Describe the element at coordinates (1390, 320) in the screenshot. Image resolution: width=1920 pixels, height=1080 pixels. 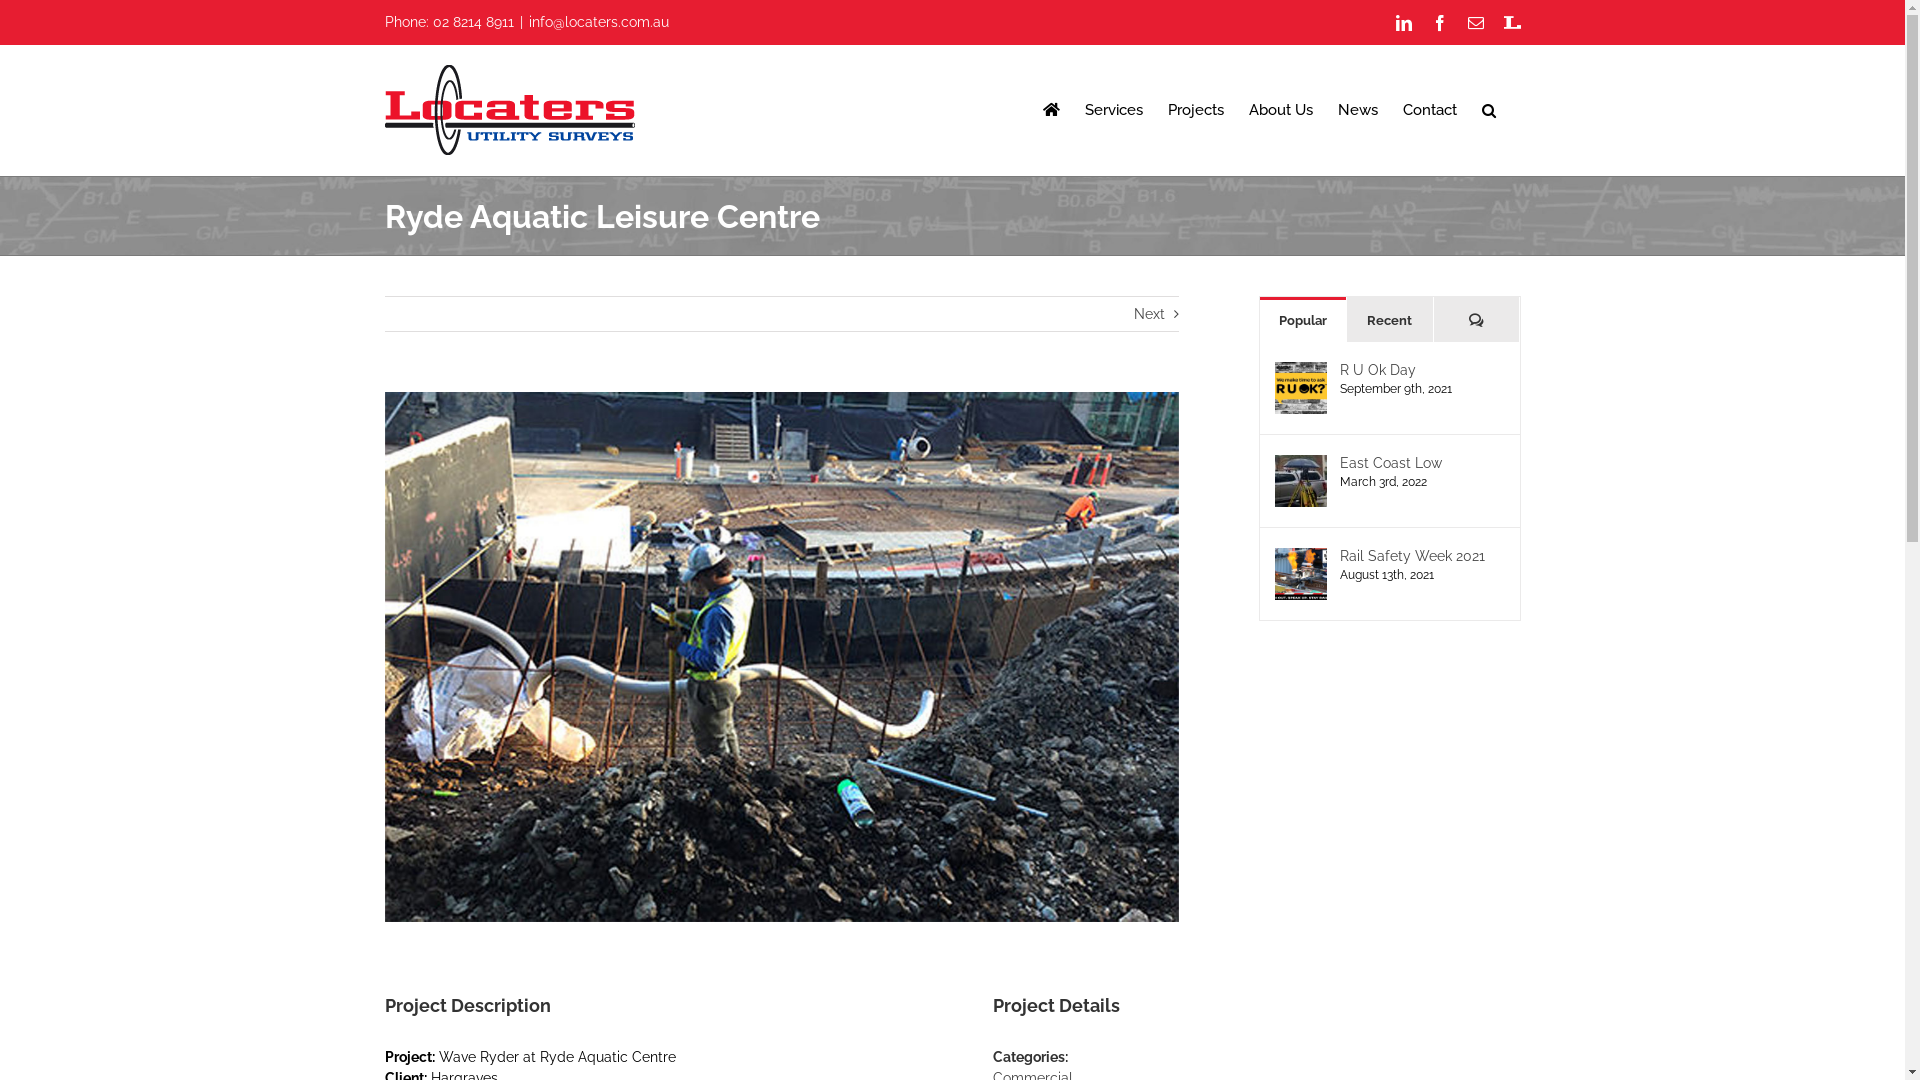
I see `Recent` at that location.